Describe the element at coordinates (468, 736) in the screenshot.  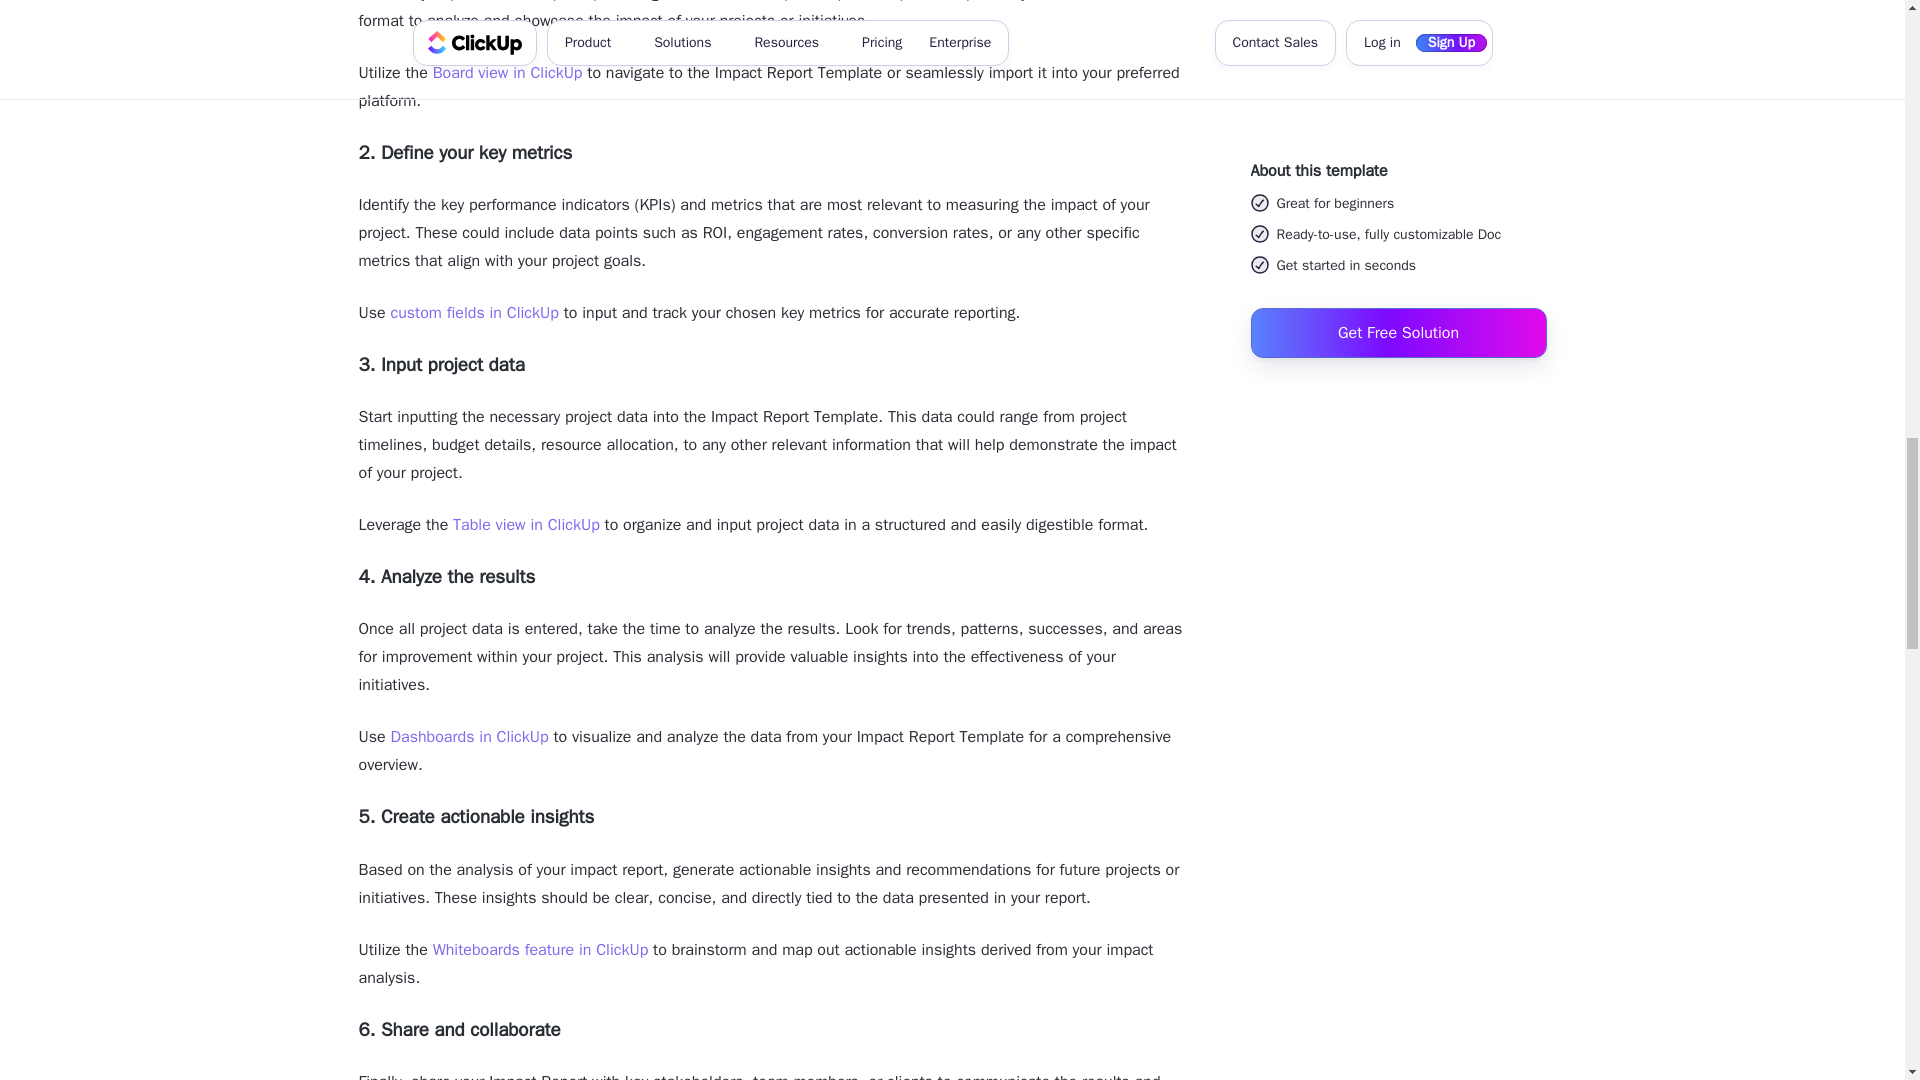
I see `Dashboards in ClickUp` at that location.